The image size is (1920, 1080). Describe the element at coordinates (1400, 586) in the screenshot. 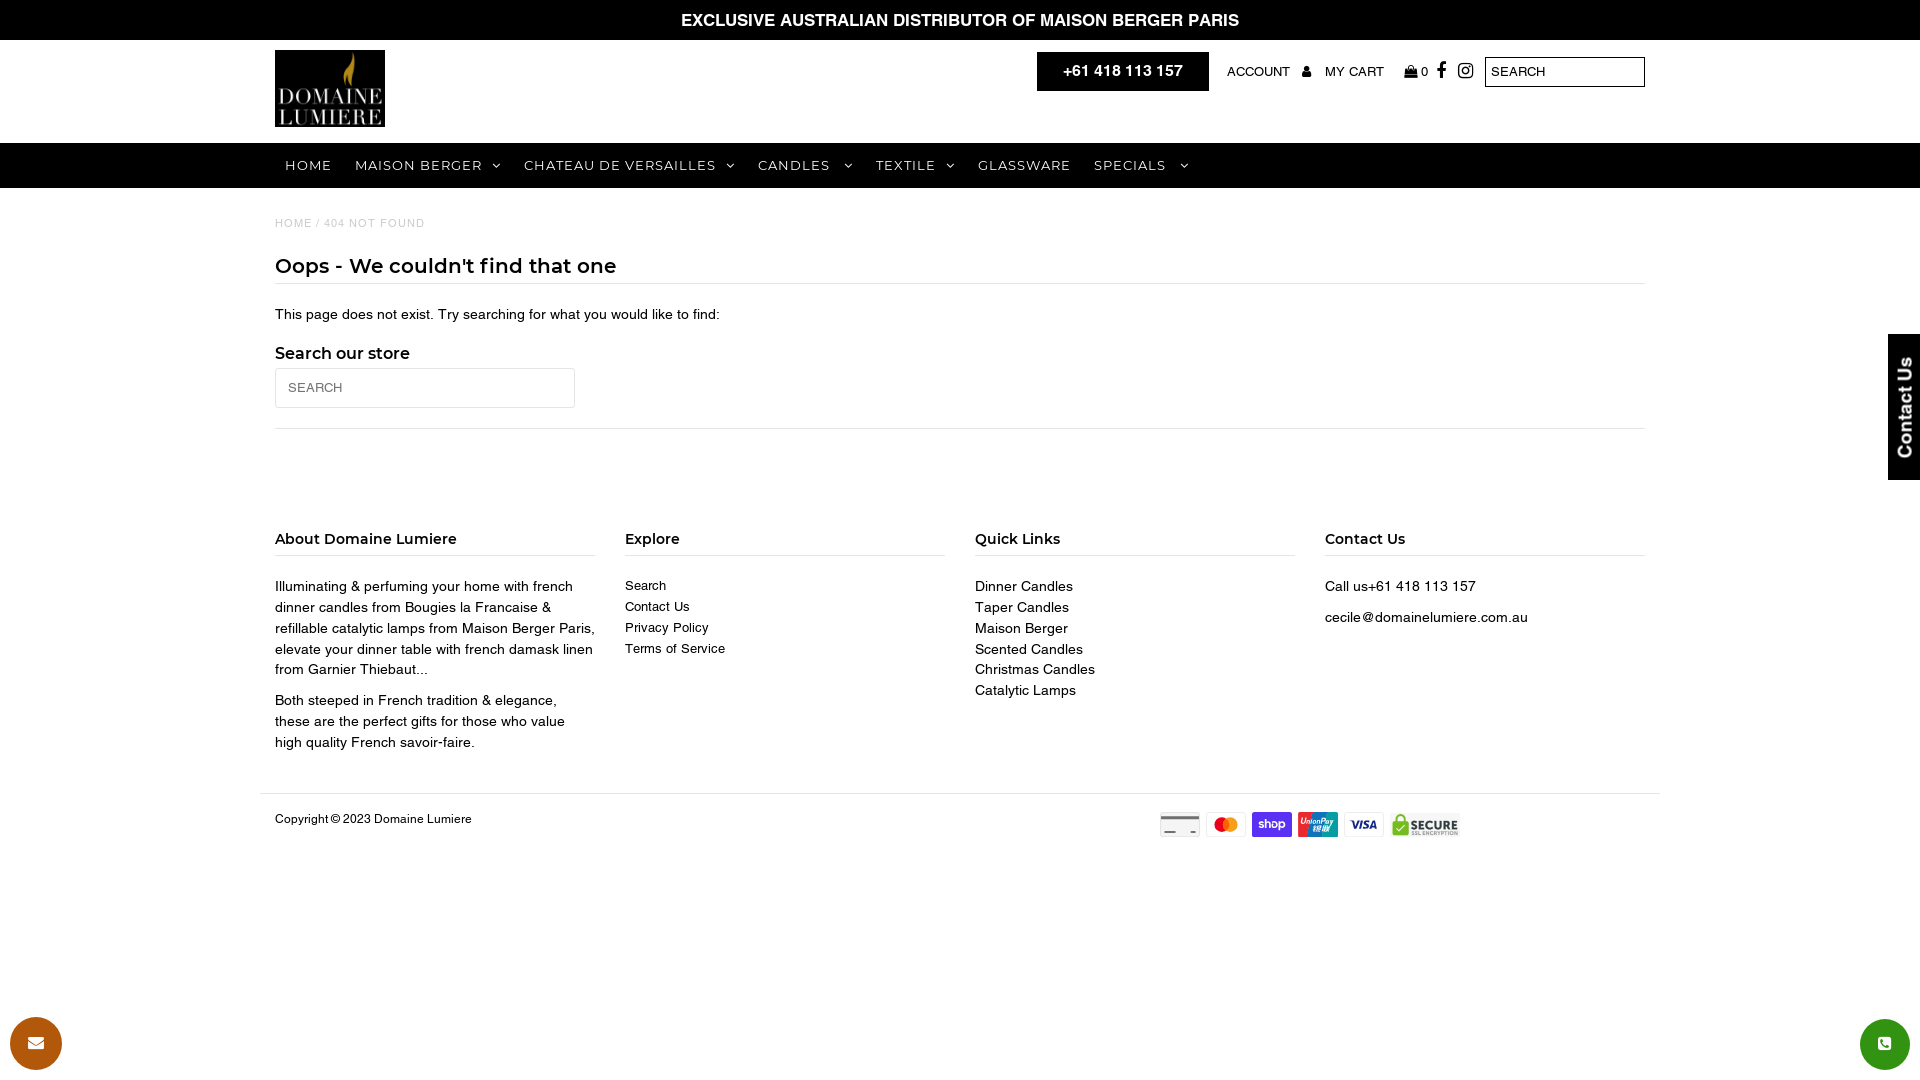

I see `Call us+61 418 113 157` at that location.